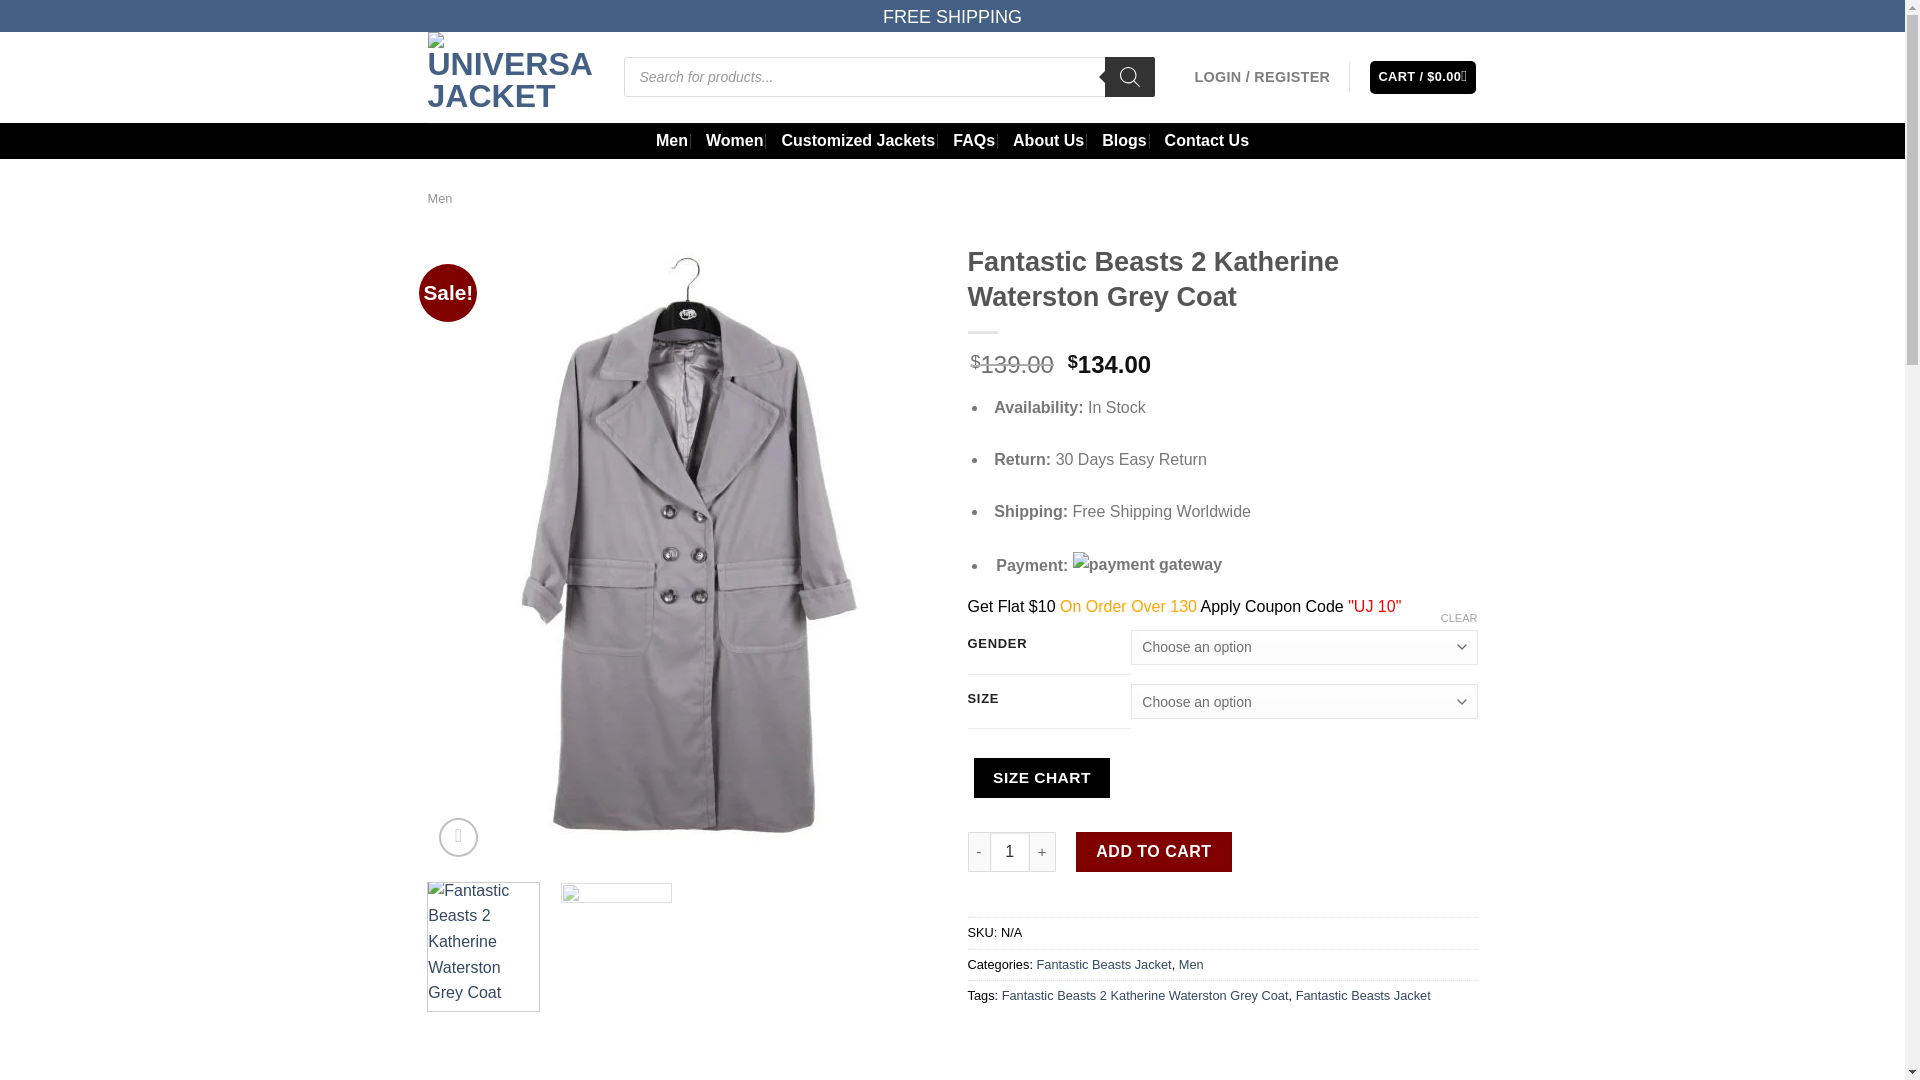 The width and height of the screenshot is (1920, 1080). Describe the element at coordinates (1423, 76) in the screenshot. I see `Cart` at that location.